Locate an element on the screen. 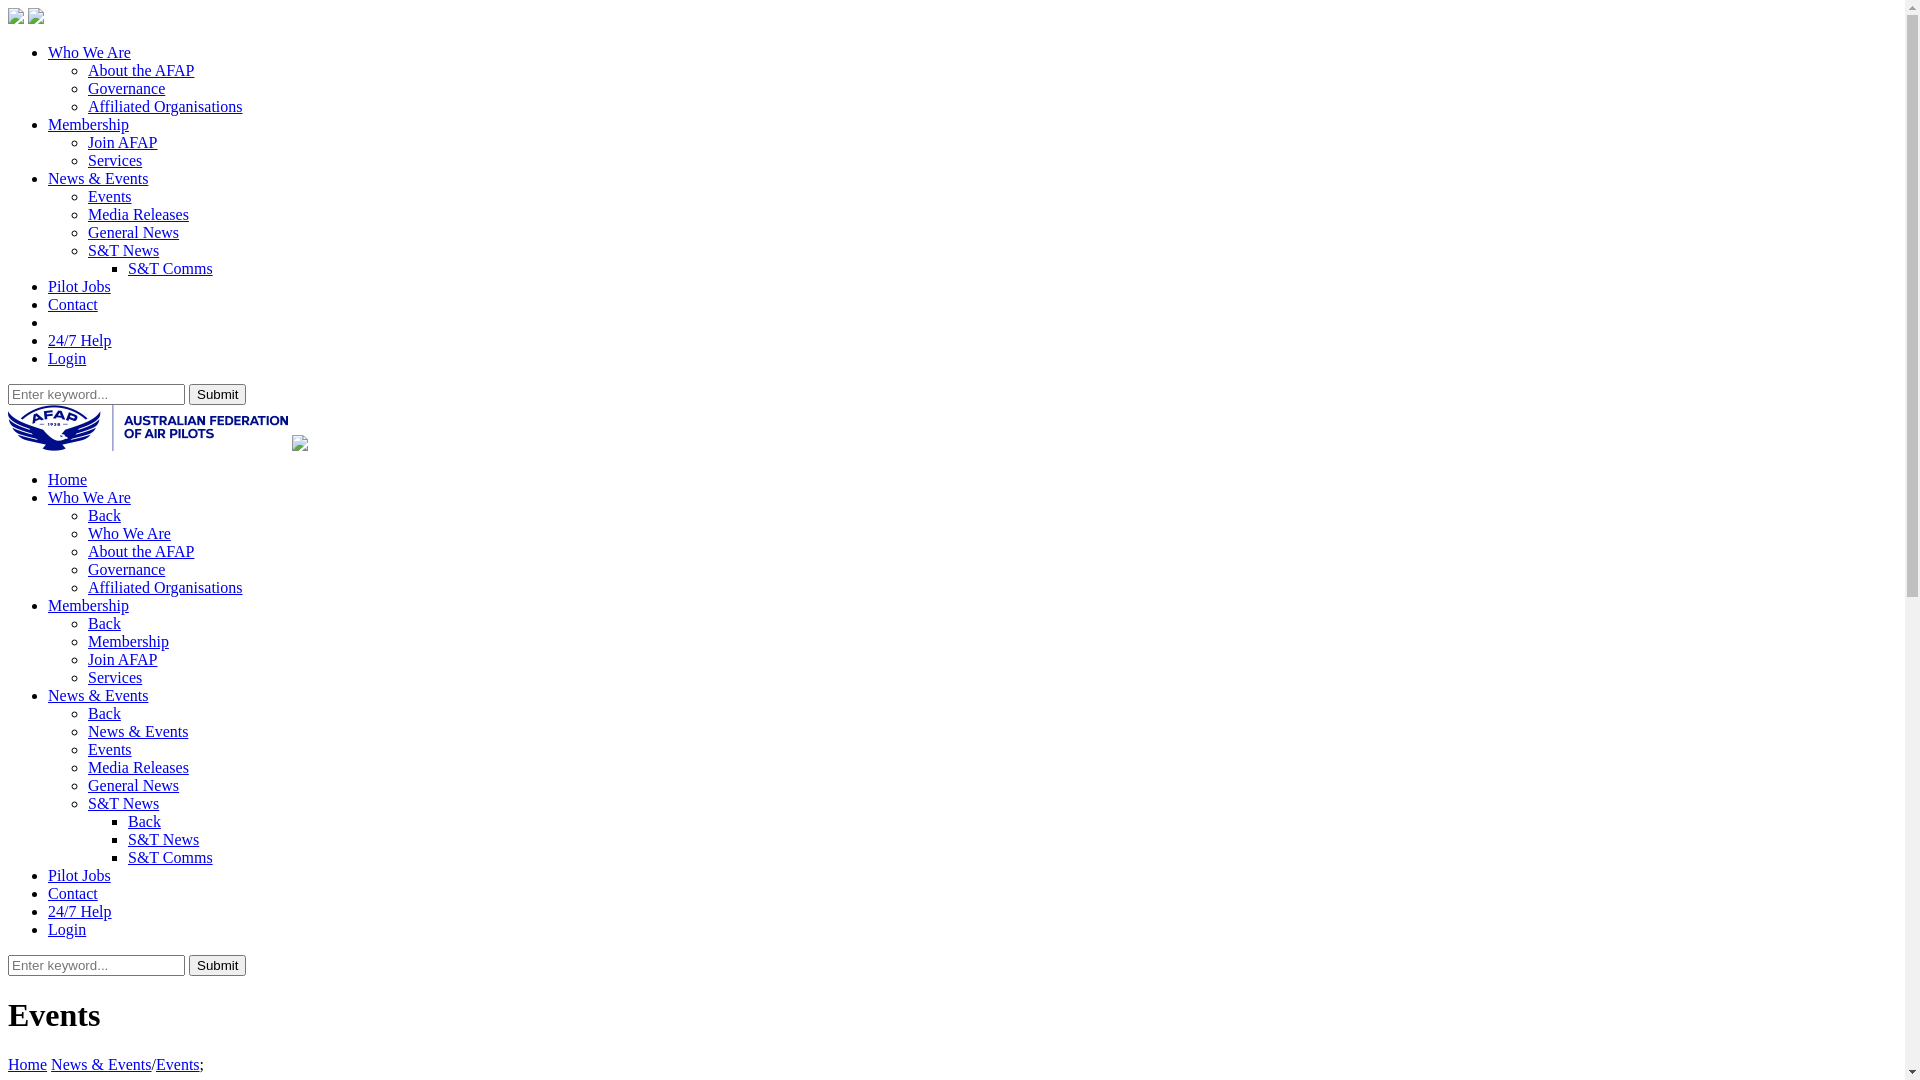 Image resolution: width=1920 pixels, height=1080 pixels. Who We Are is located at coordinates (90, 498).